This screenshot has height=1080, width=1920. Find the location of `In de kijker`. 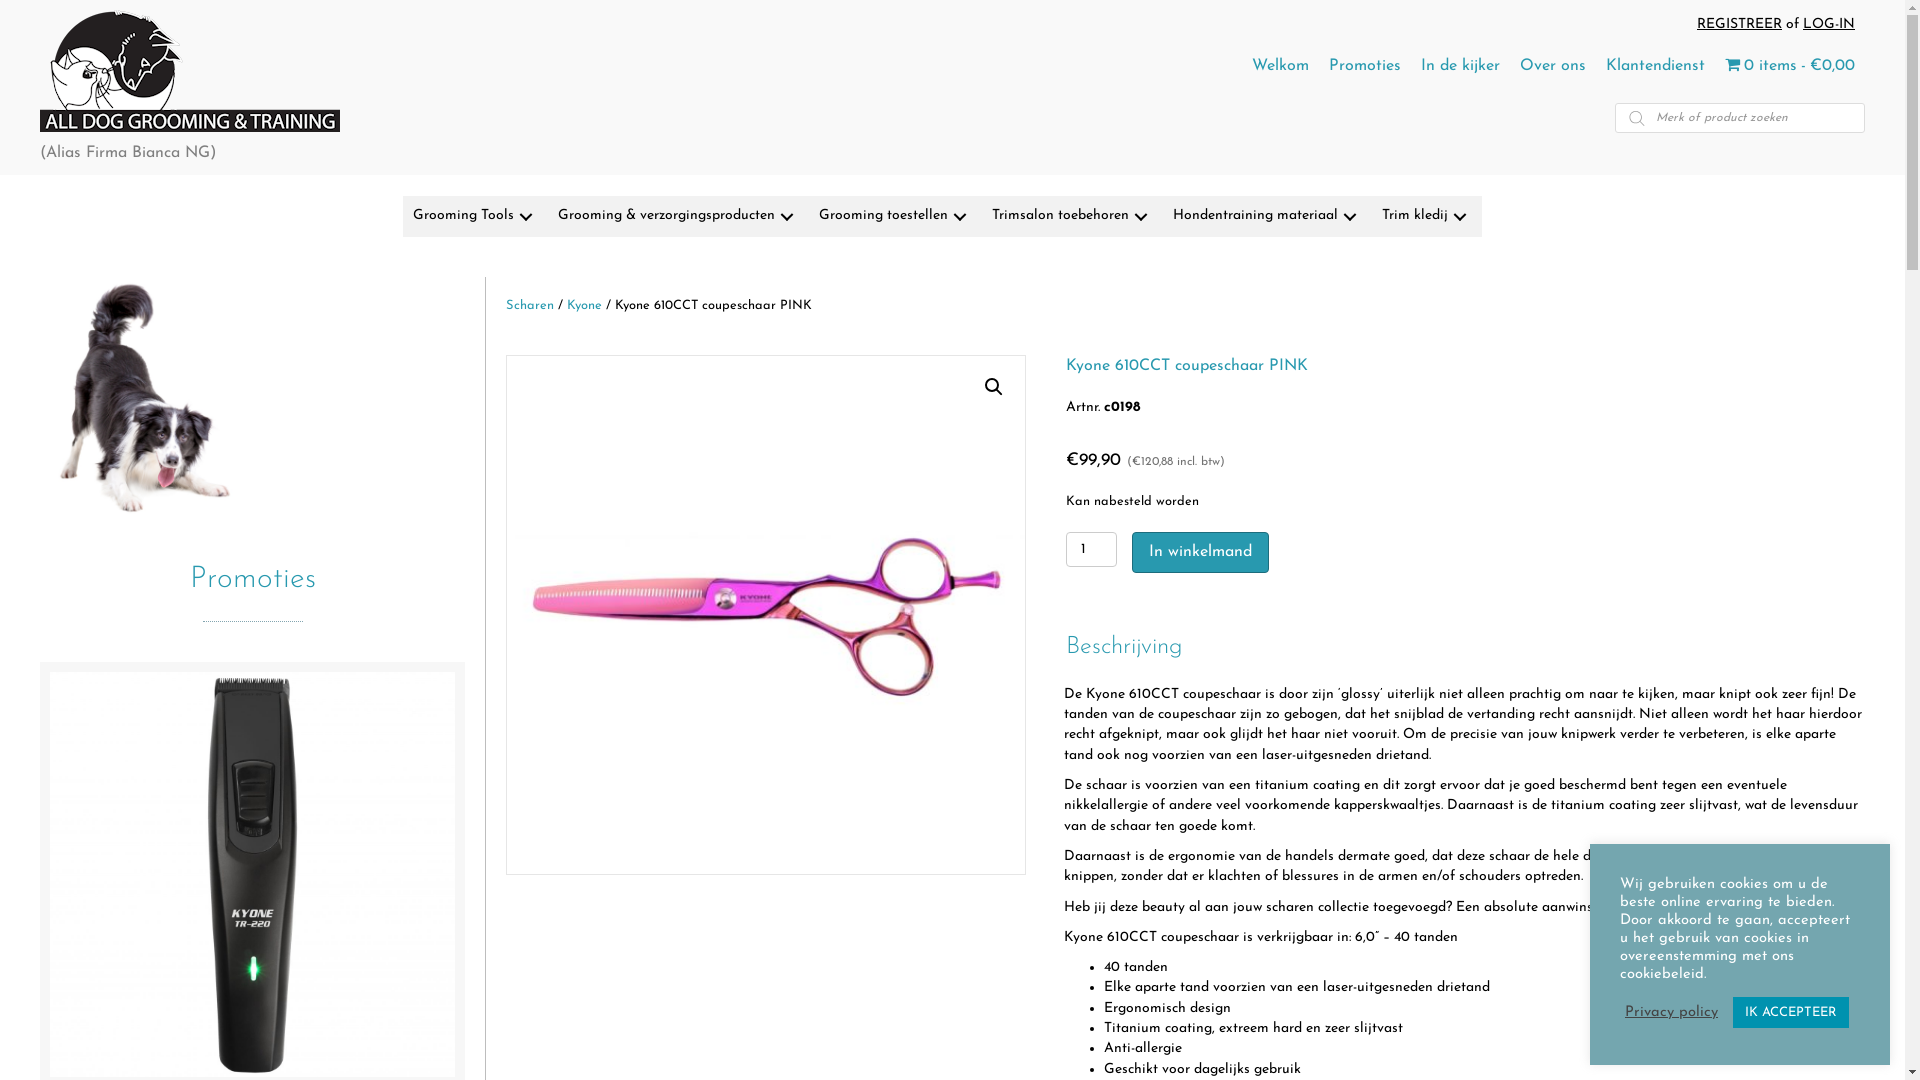

In de kijker is located at coordinates (1460, 66).